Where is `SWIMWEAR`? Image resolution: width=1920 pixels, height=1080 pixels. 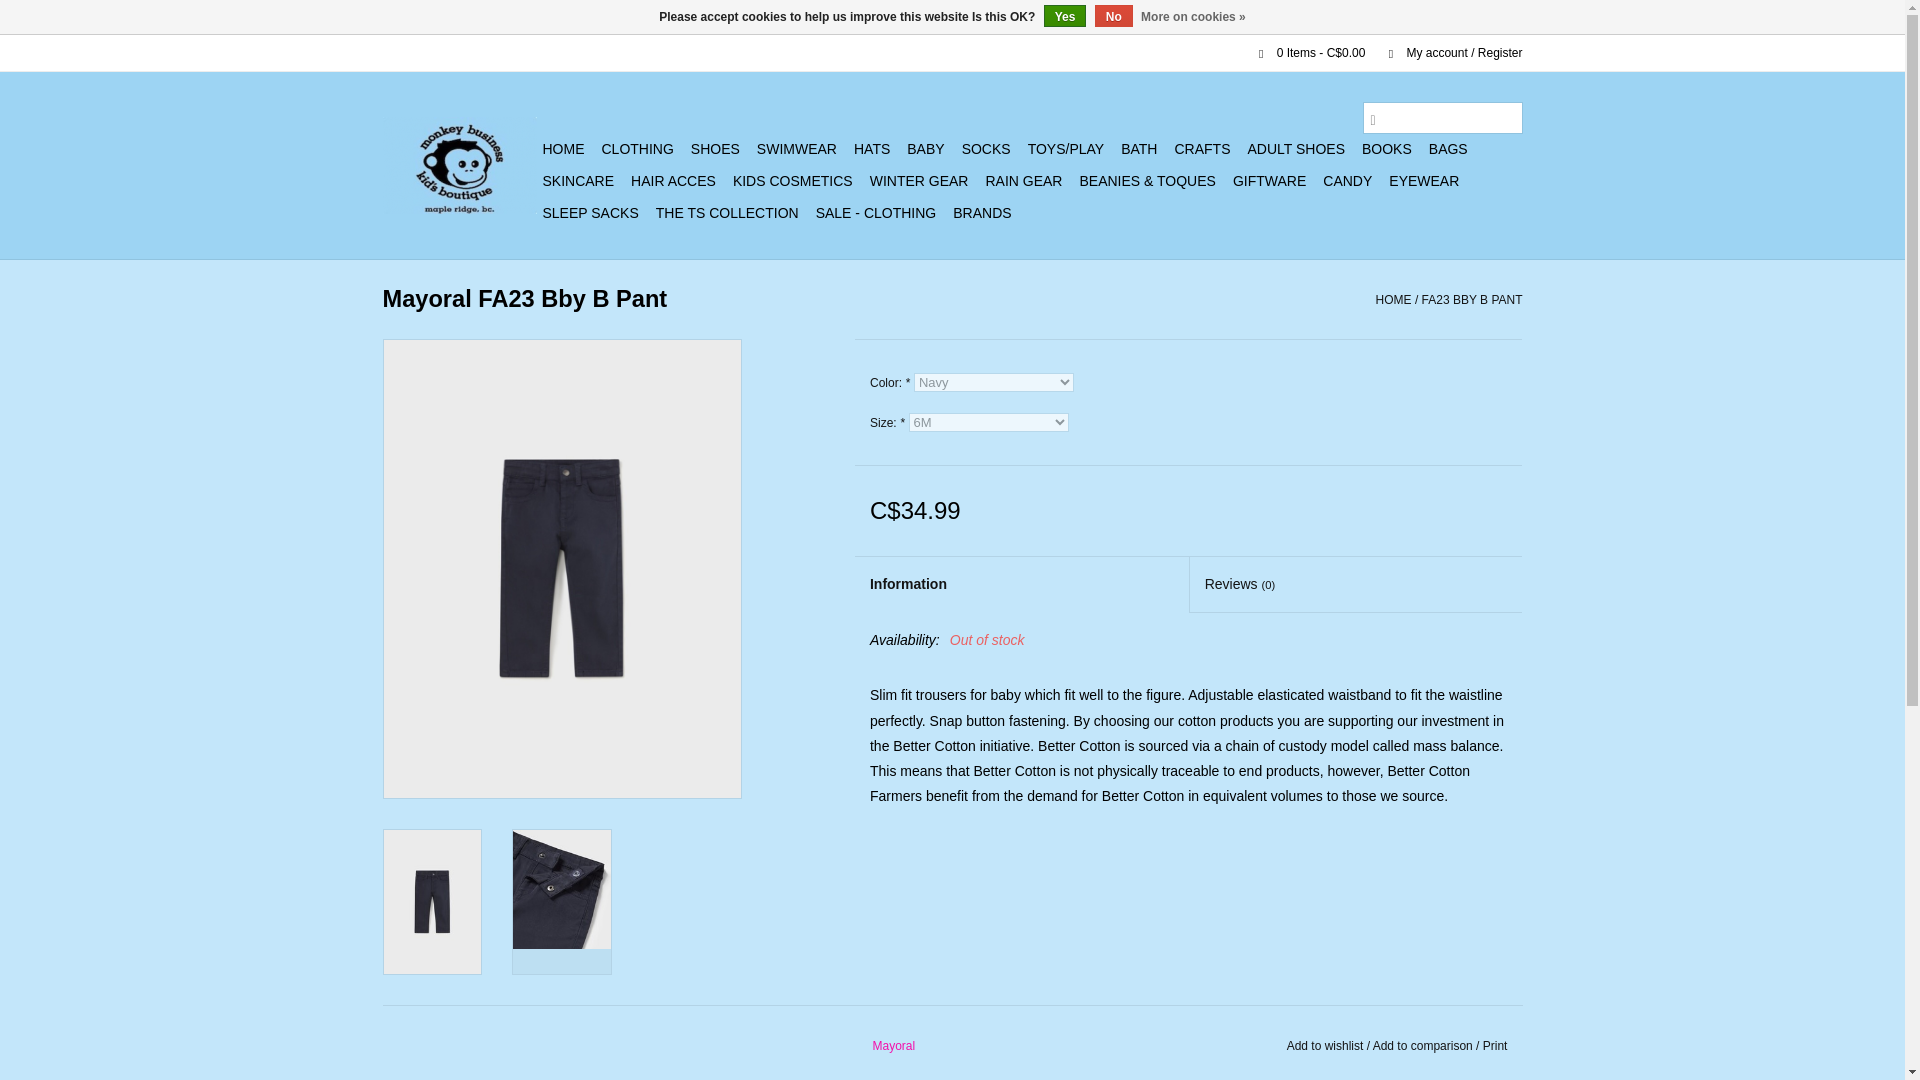
SWIMWEAR is located at coordinates (796, 148).